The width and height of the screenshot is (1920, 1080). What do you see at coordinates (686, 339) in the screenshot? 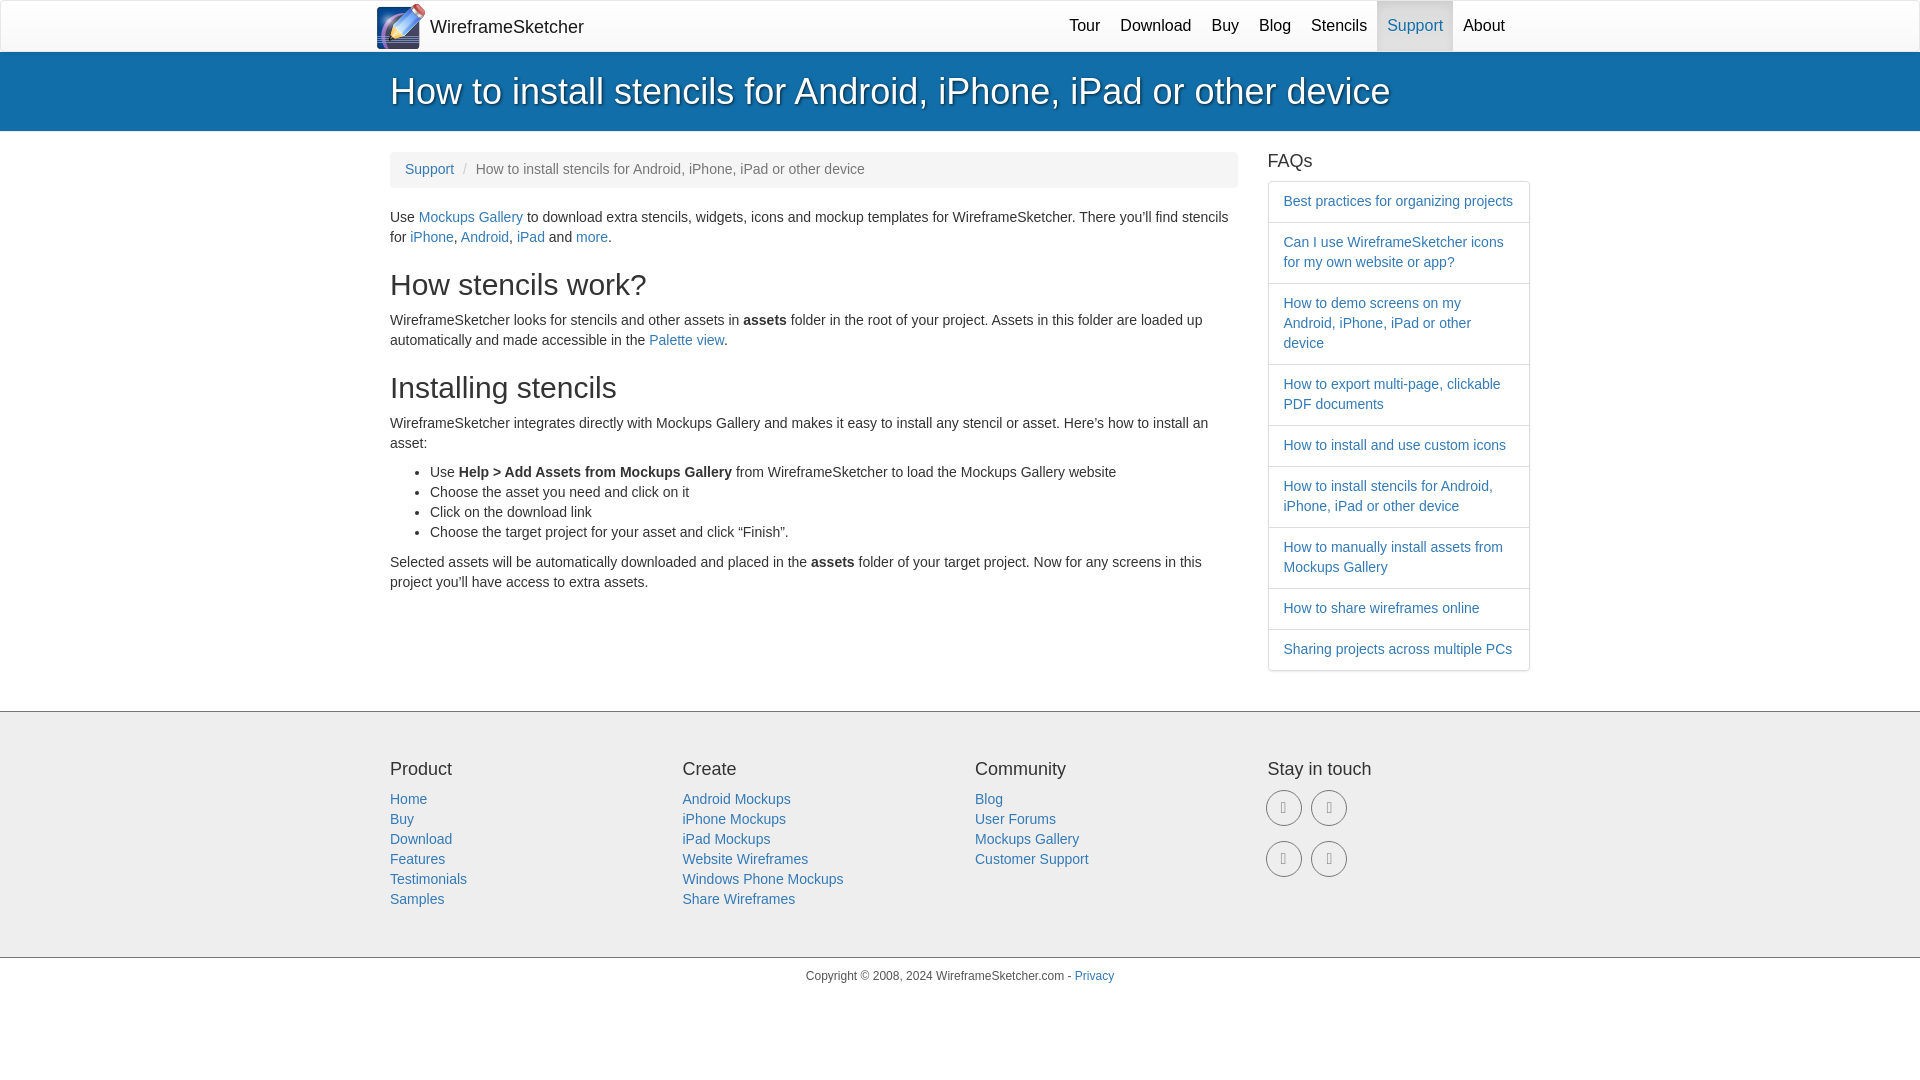
I see `Palette view` at bounding box center [686, 339].